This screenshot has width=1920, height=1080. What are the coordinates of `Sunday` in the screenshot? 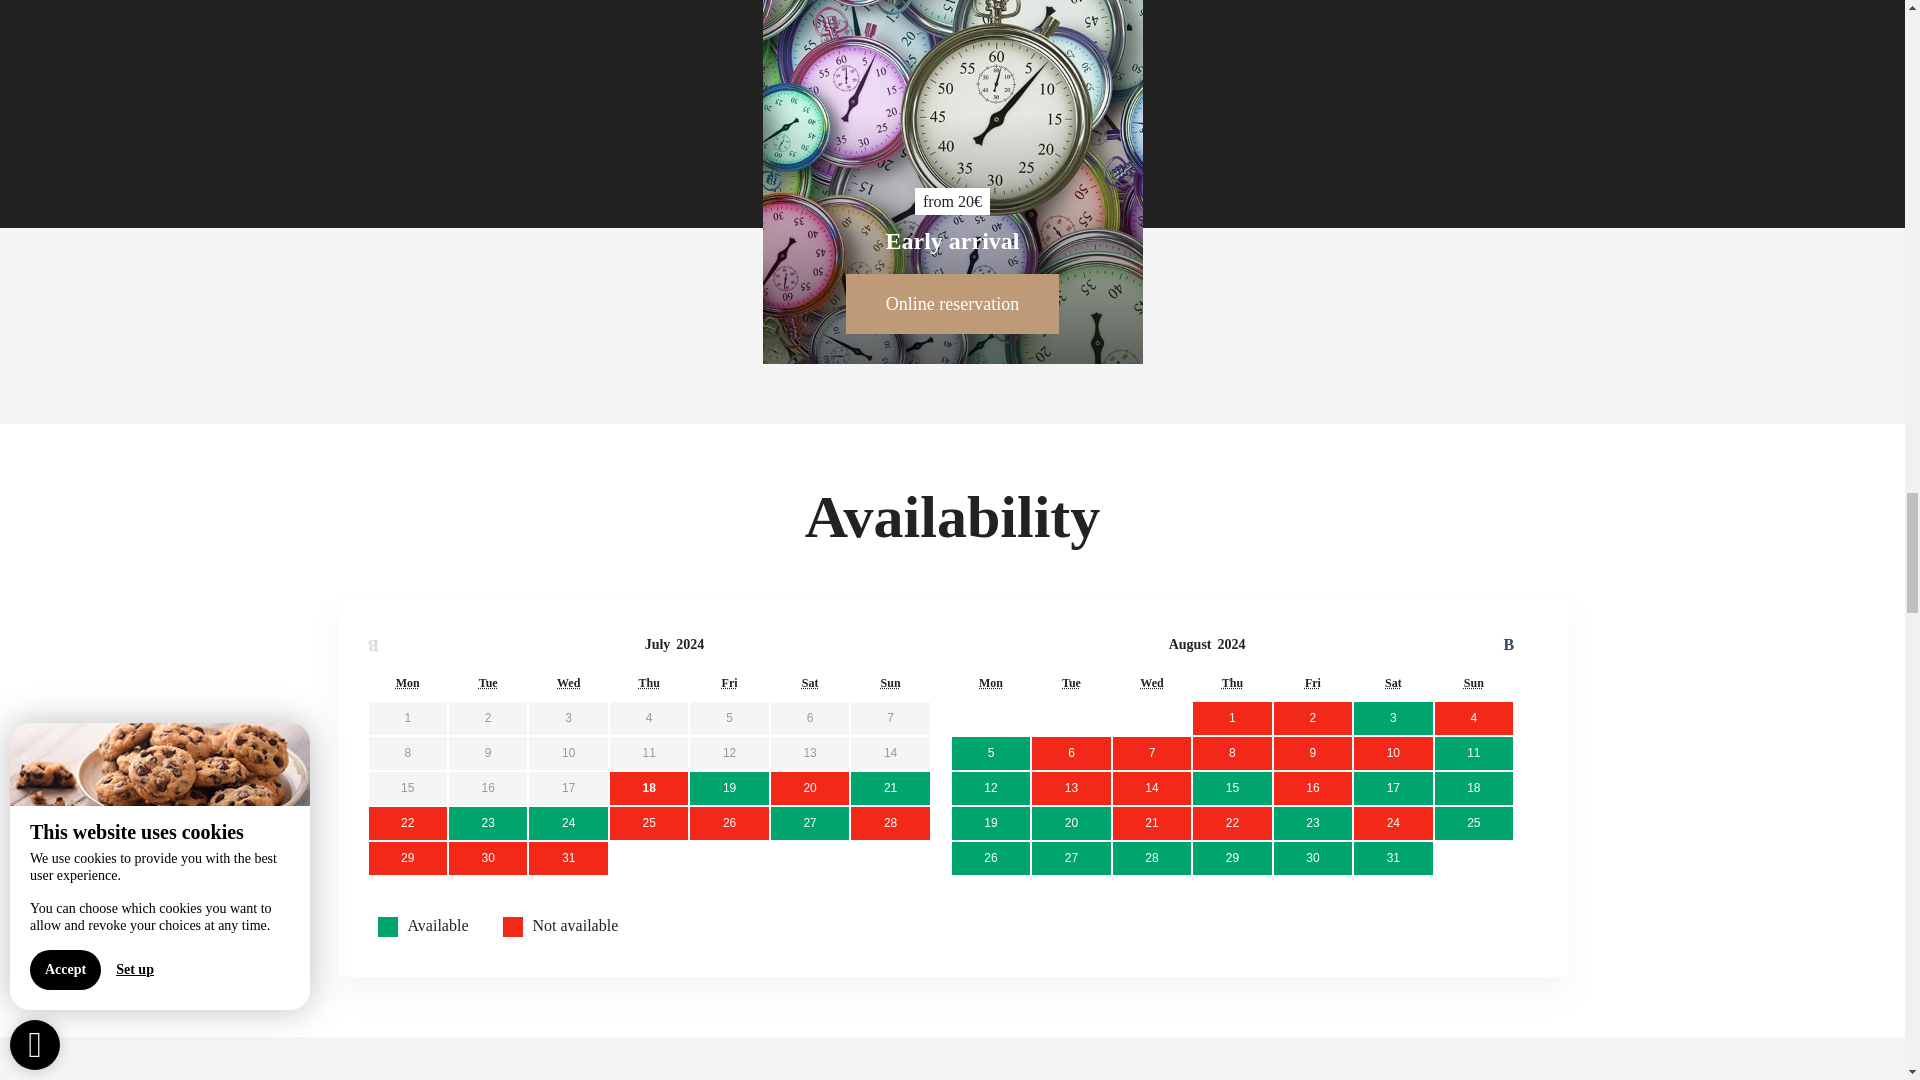 It's located at (890, 683).